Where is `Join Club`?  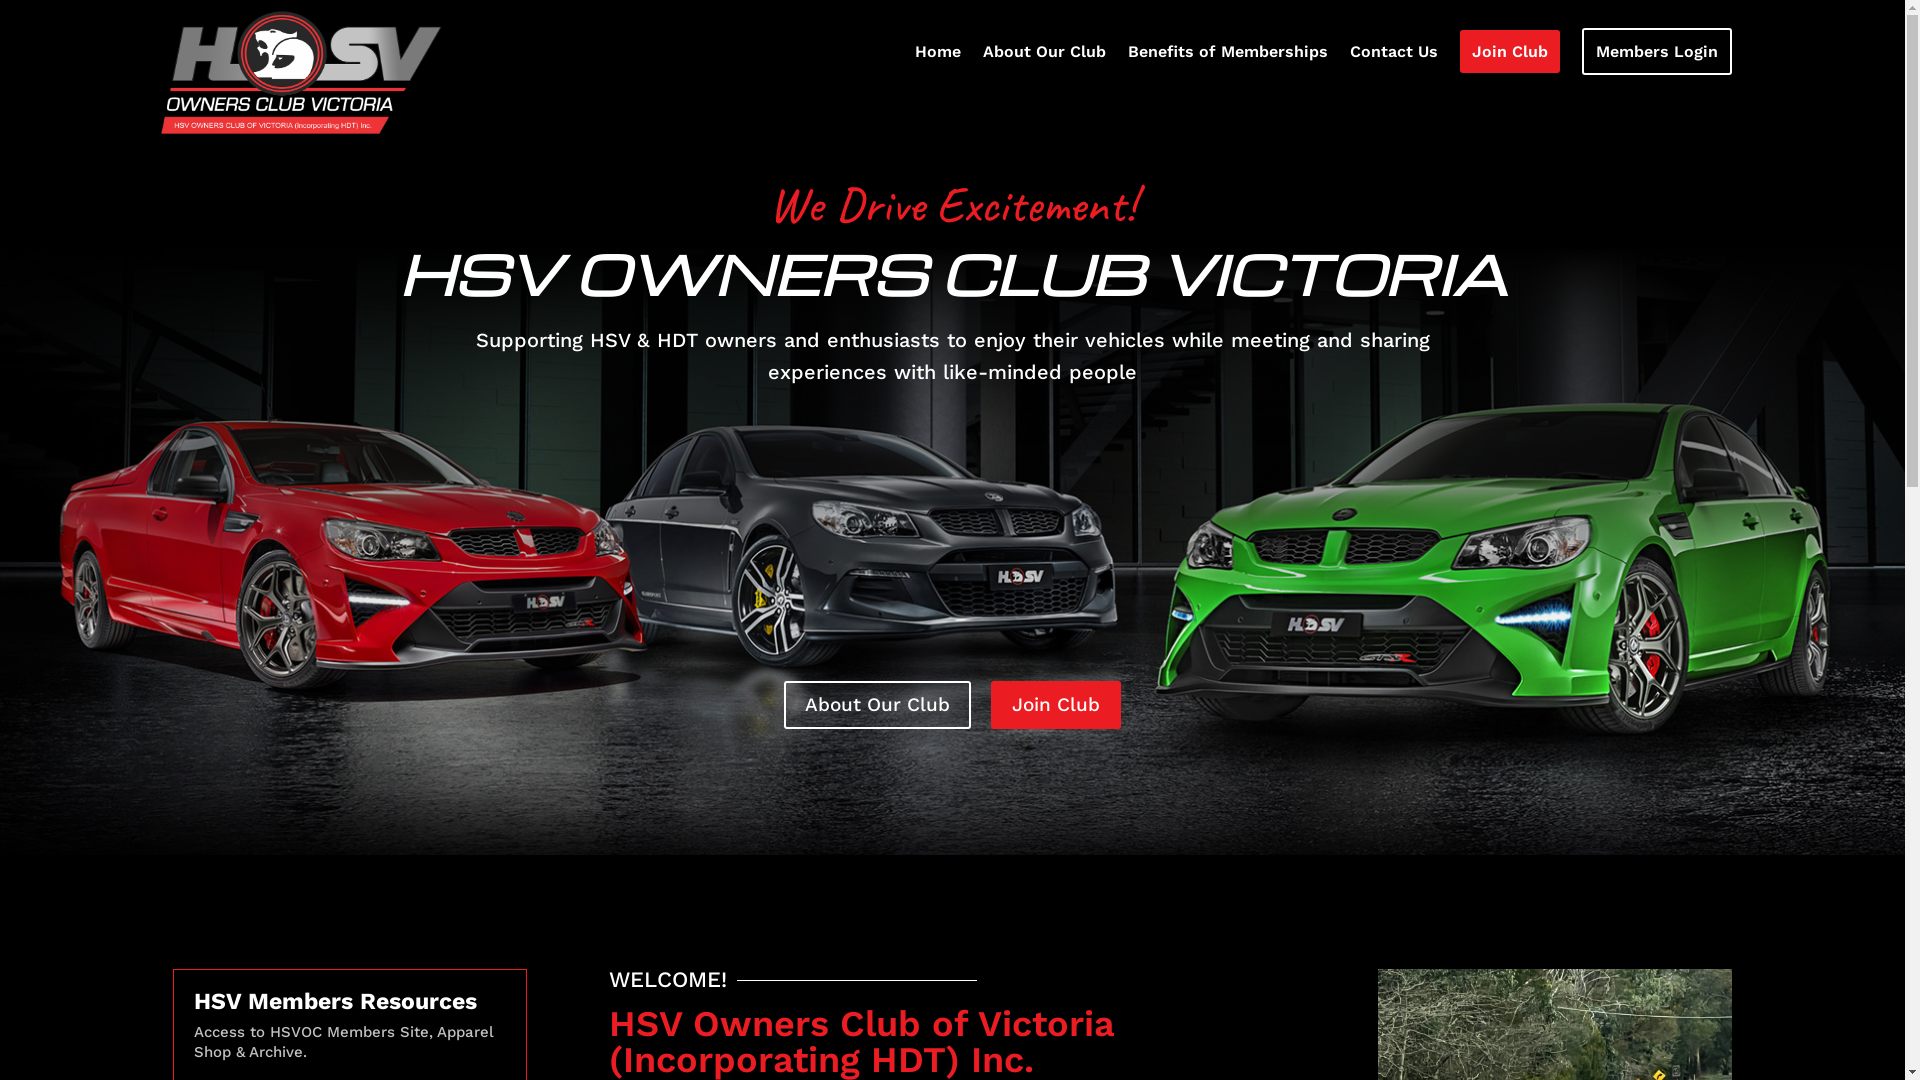 Join Club is located at coordinates (1056, 705).